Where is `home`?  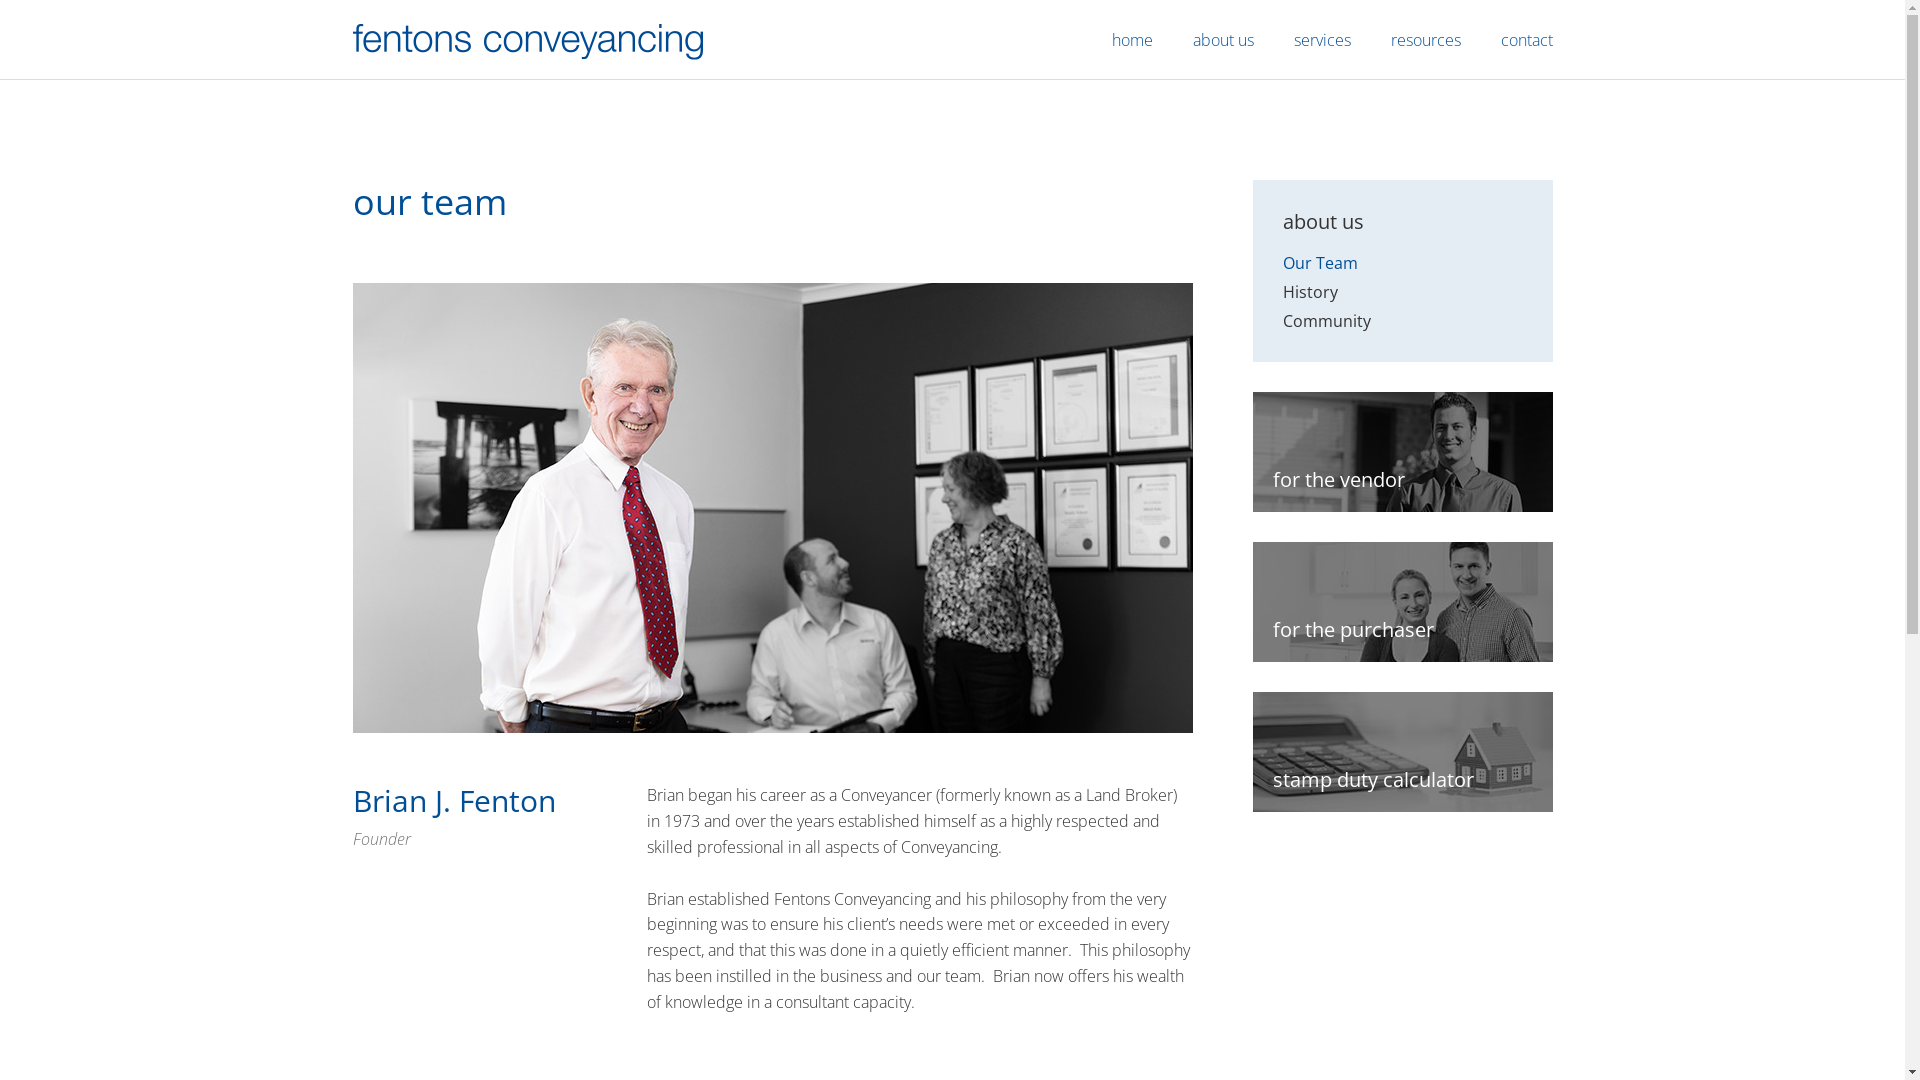 home is located at coordinates (1132, 40).